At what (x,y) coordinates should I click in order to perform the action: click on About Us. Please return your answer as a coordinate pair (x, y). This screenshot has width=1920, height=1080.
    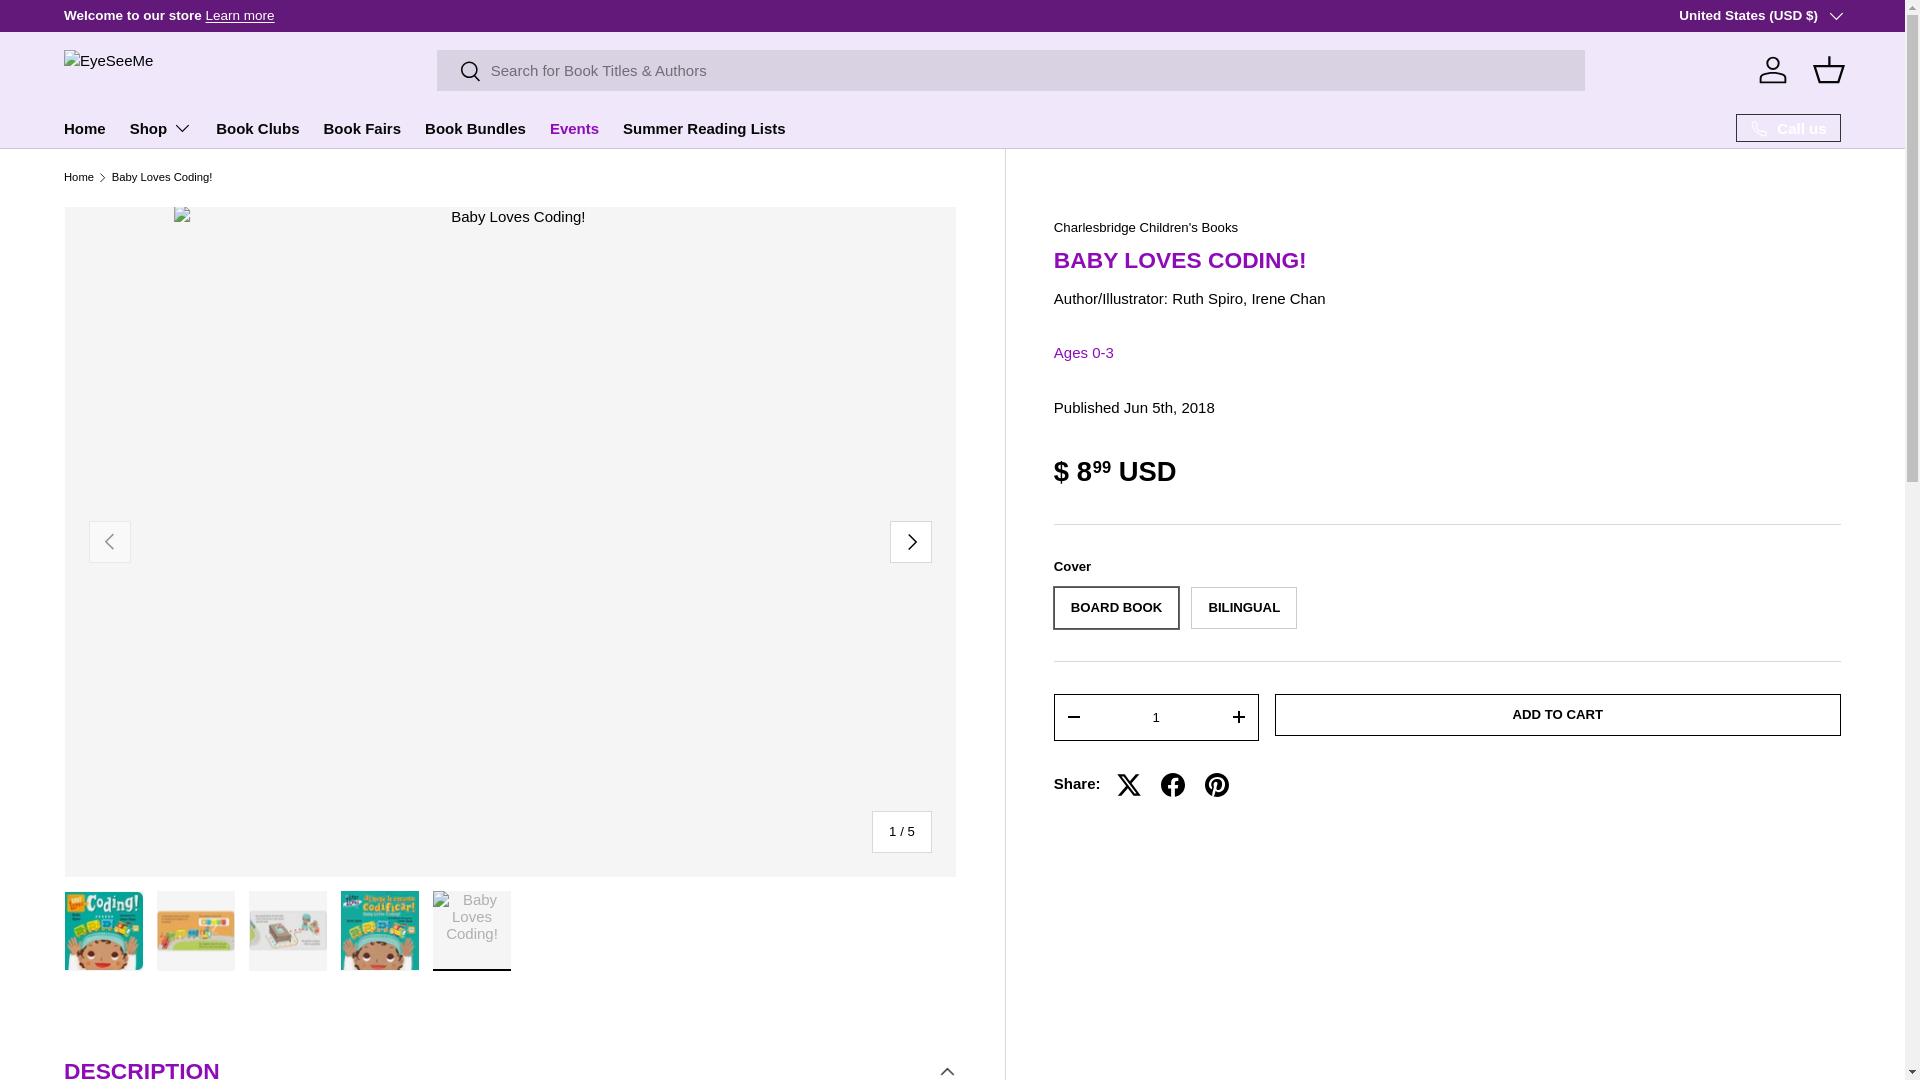
    Looking at the image, I should click on (240, 14).